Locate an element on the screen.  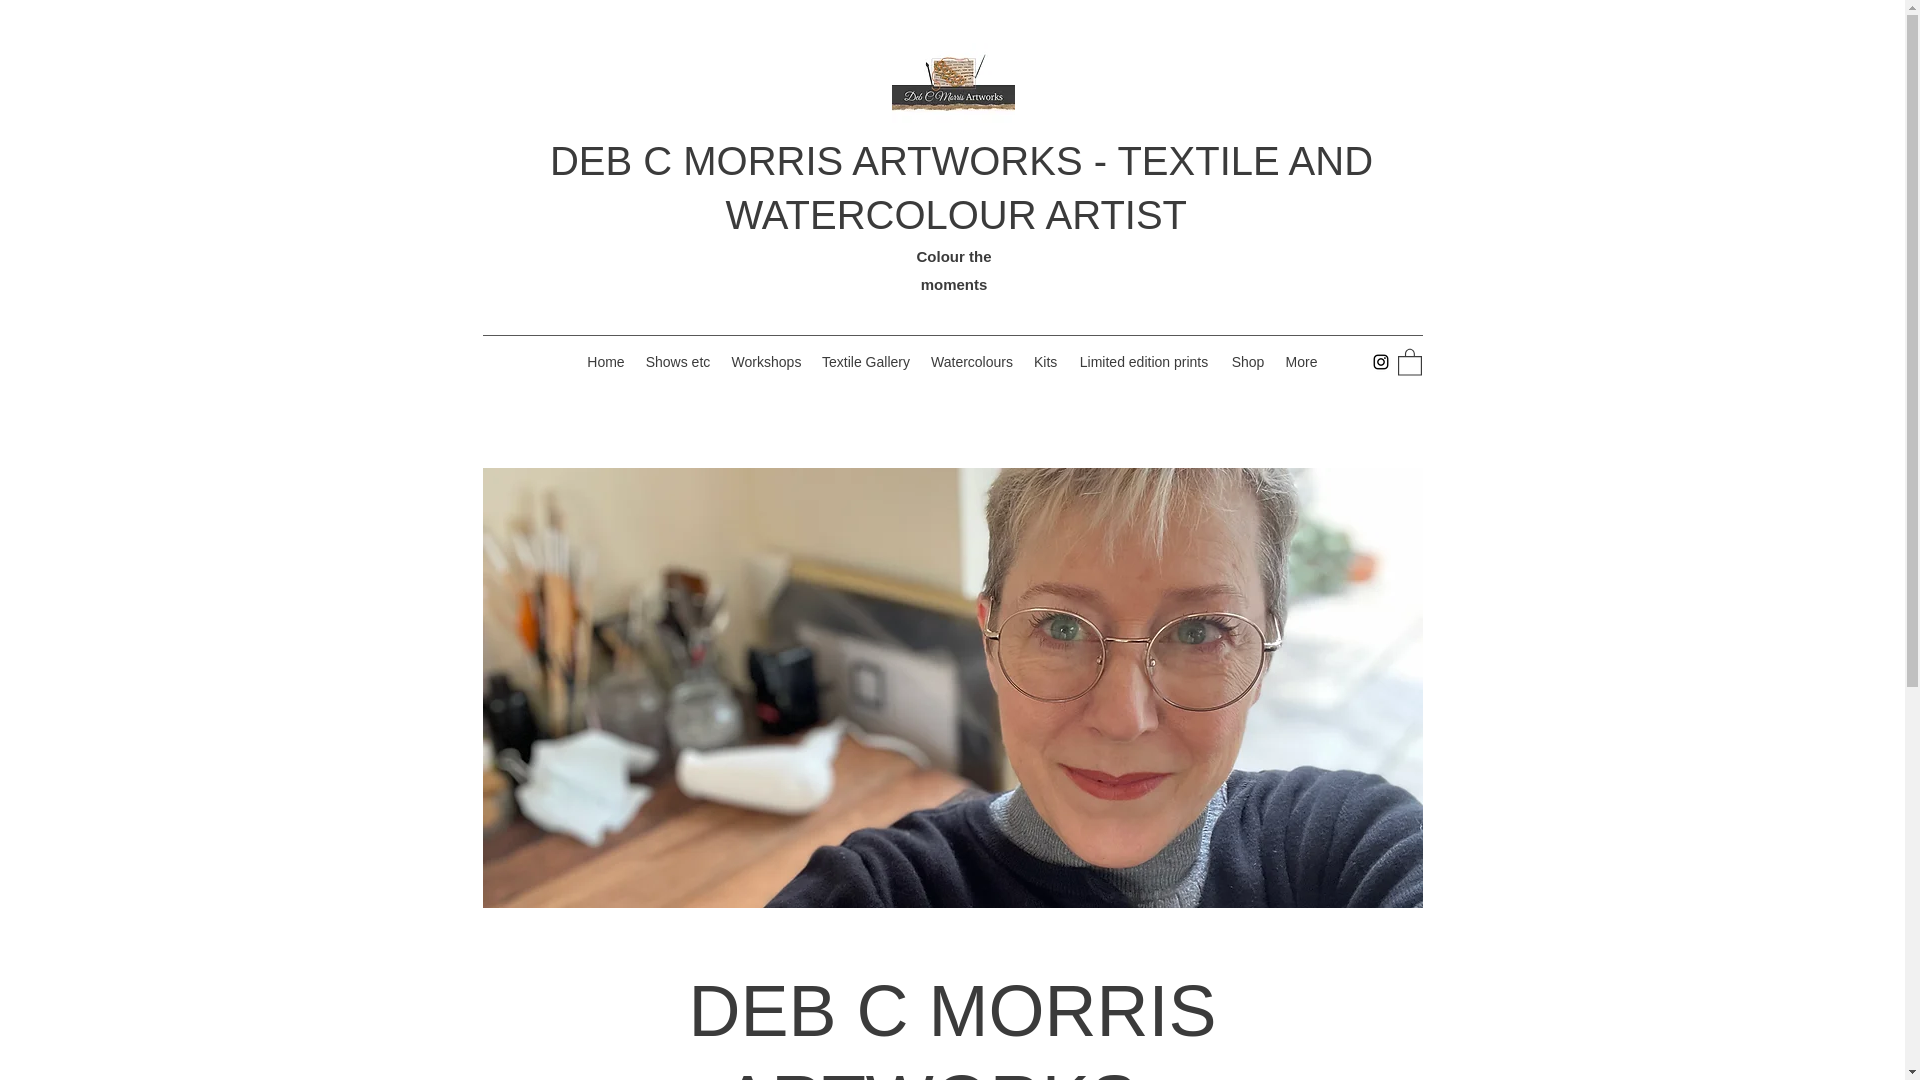
Home is located at coordinates (606, 361).